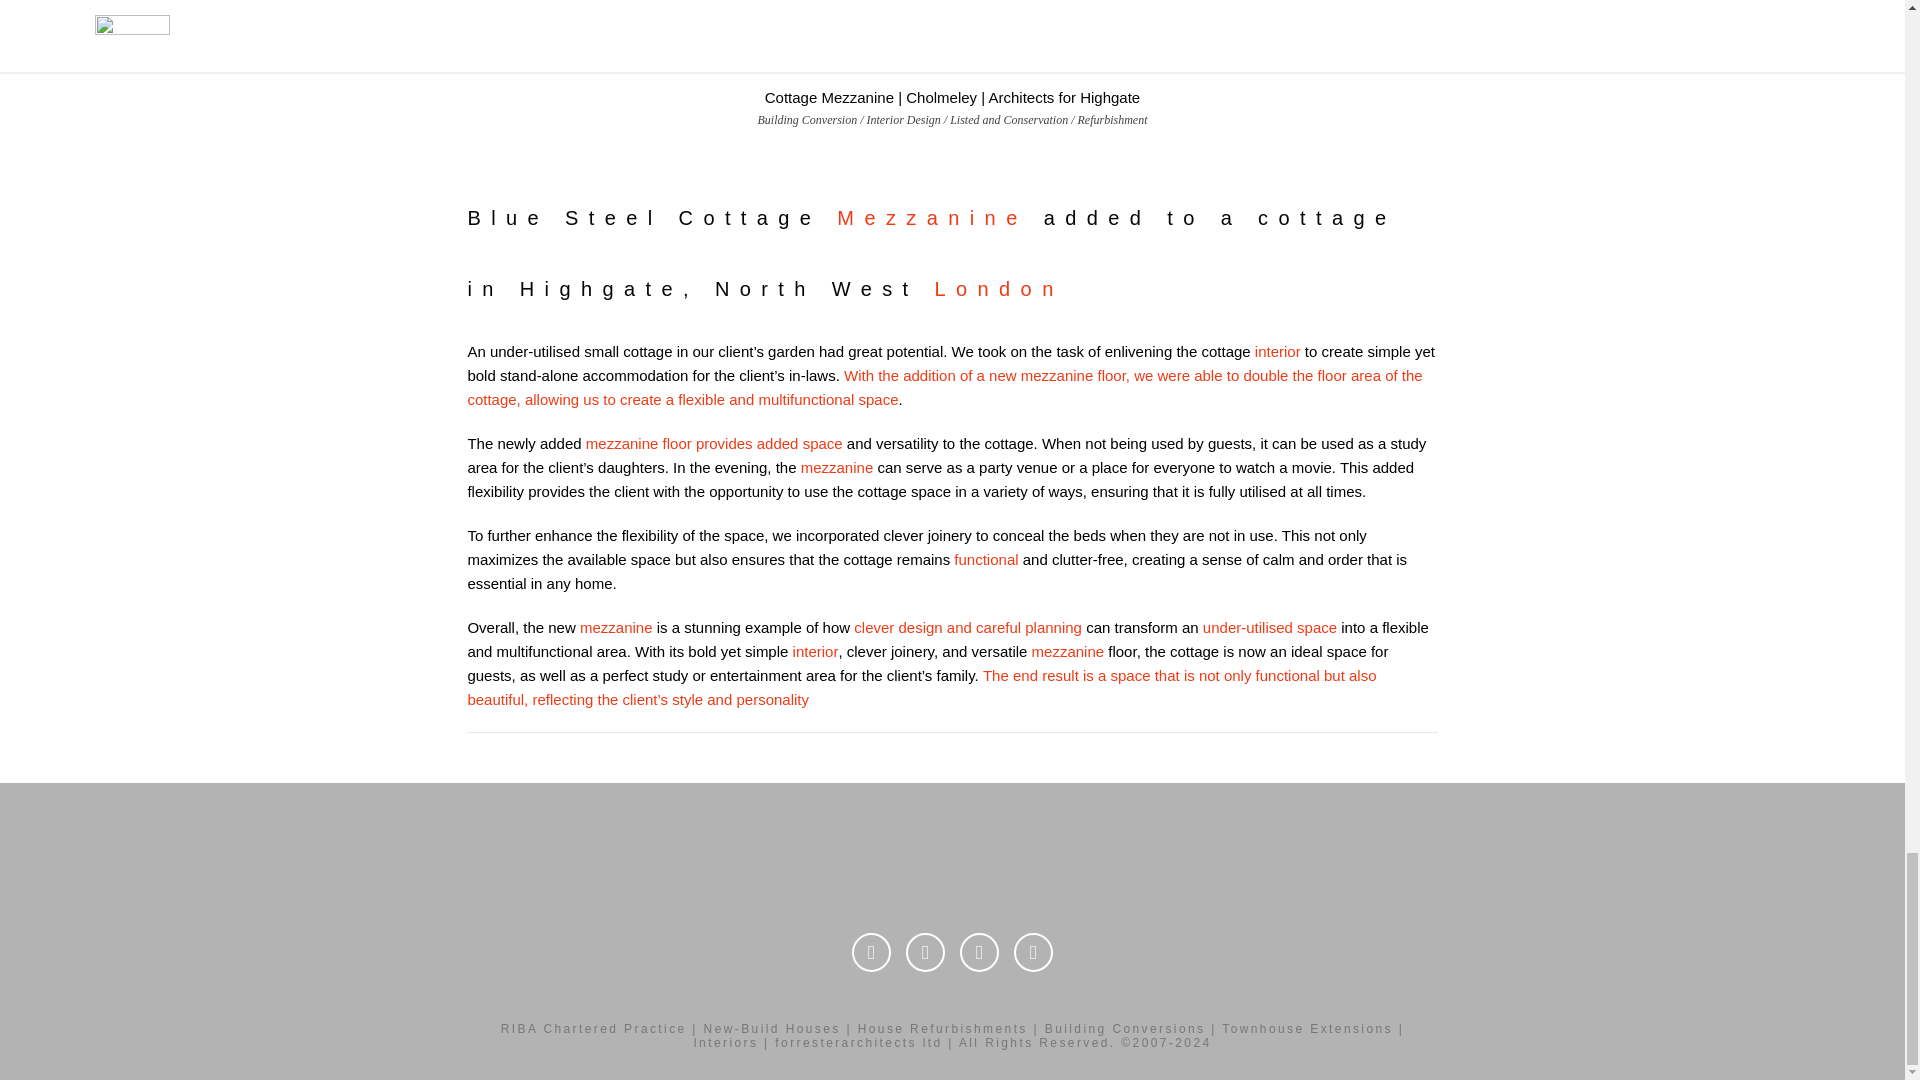  What do you see at coordinates (999, 288) in the screenshot?
I see `London` at bounding box center [999, 288].